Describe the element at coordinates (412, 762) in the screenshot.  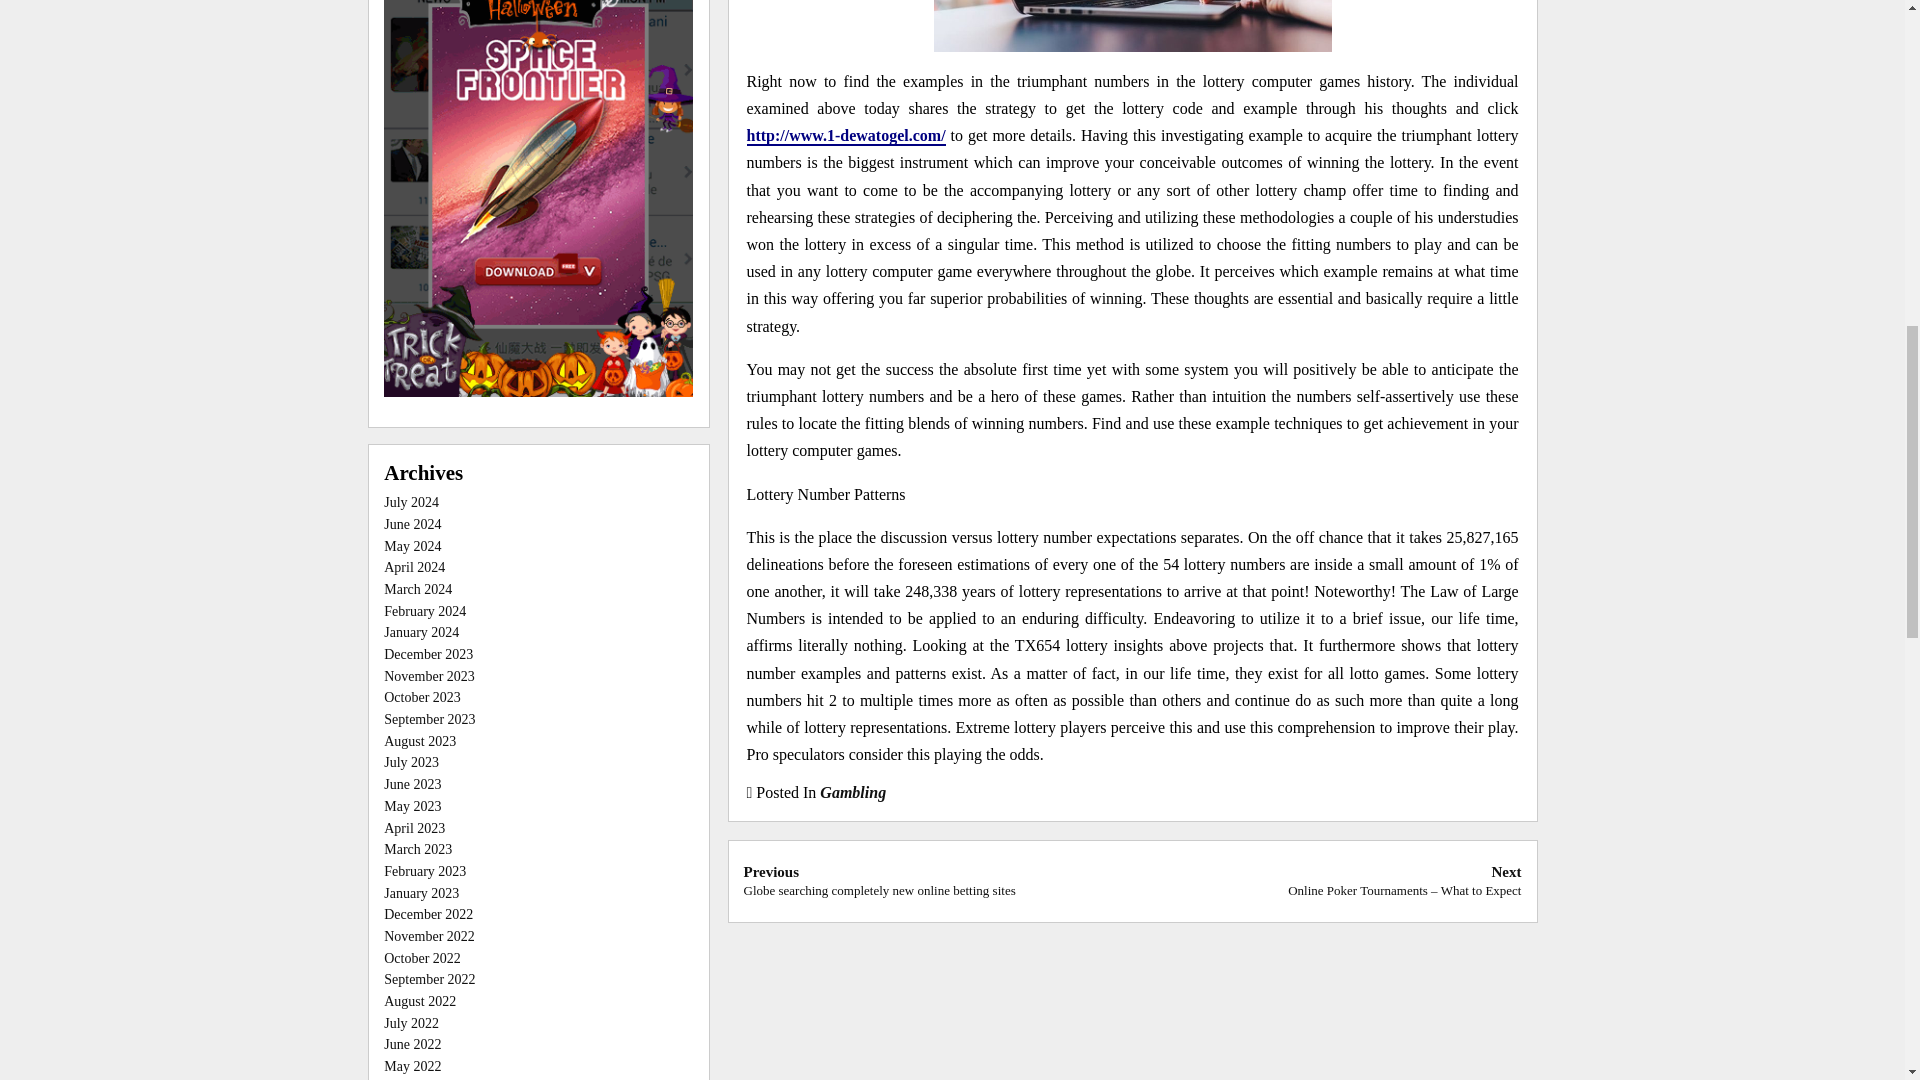
I see `July 2023` at that location.